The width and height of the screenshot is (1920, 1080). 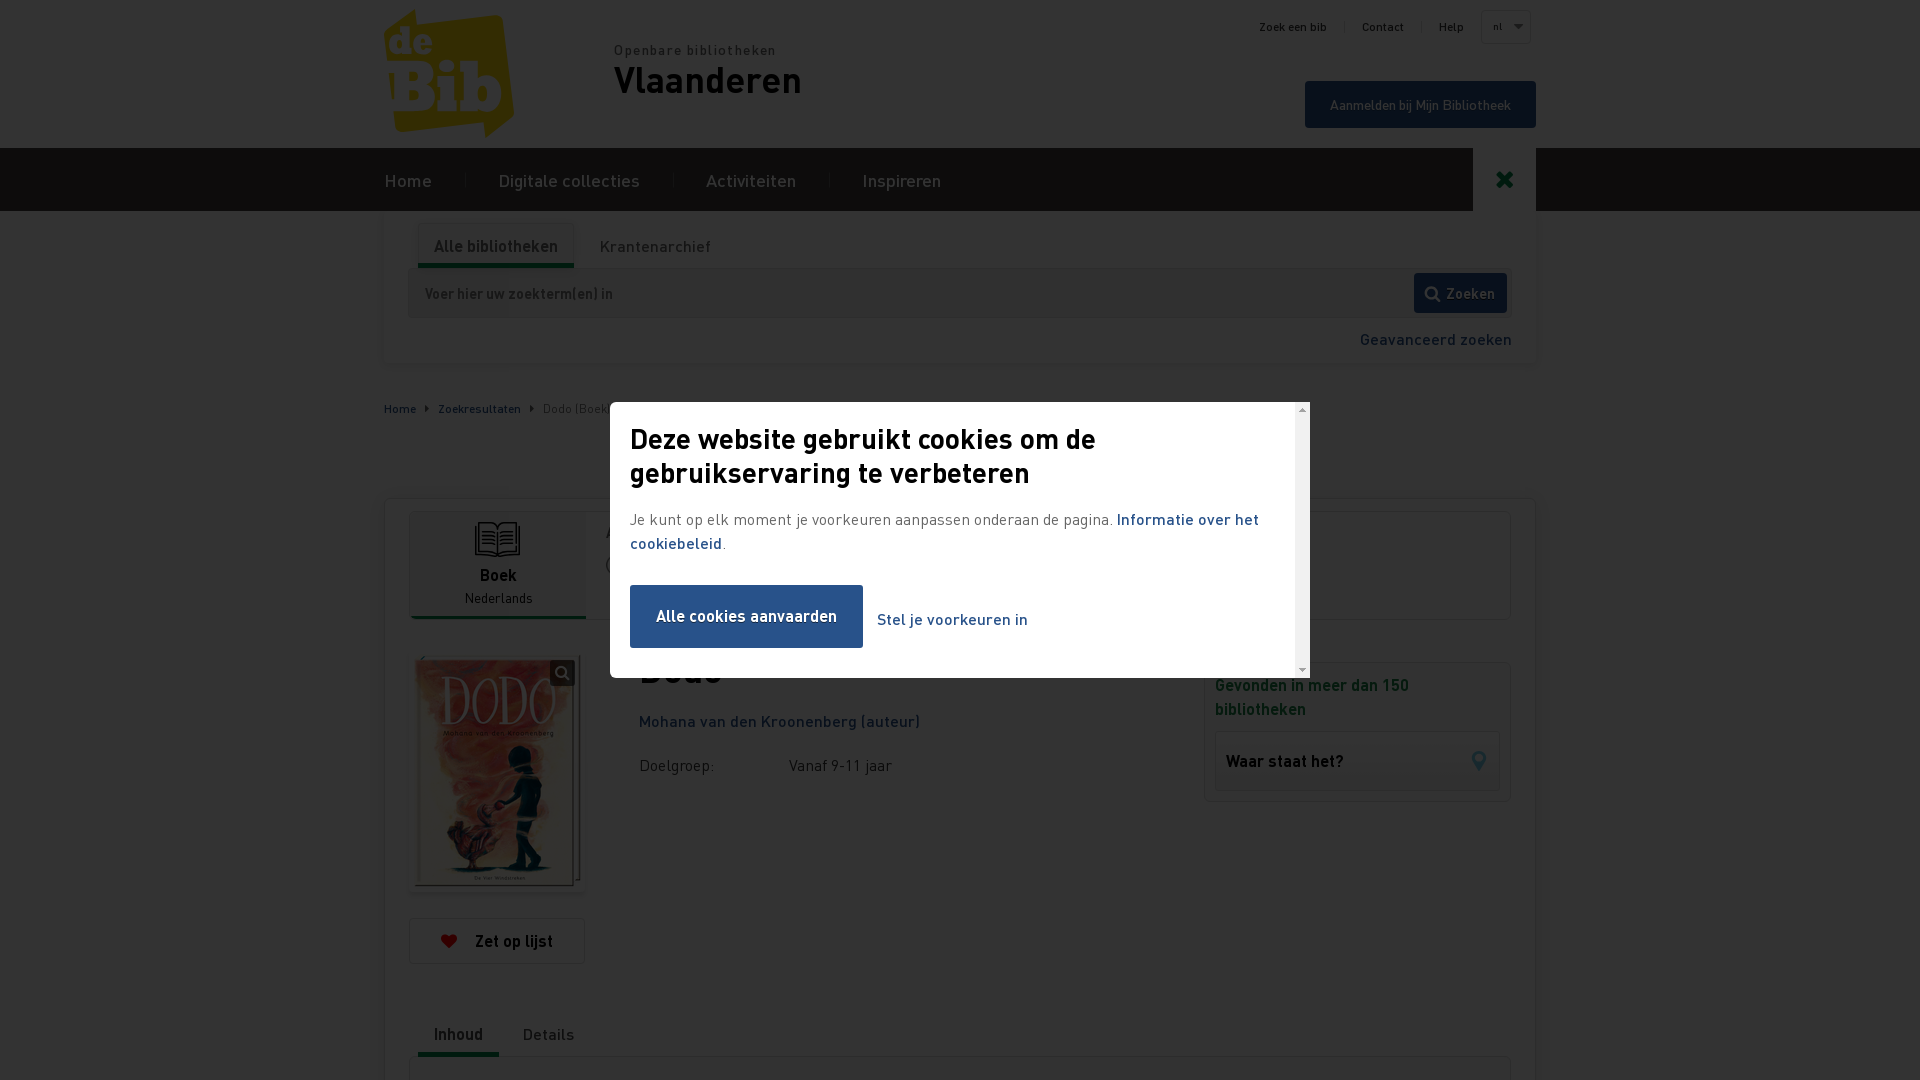 What do you see at coordinates (1048, 532) in the screenshot?
I see `Andere formaten` at bounding box center [1048, 532].